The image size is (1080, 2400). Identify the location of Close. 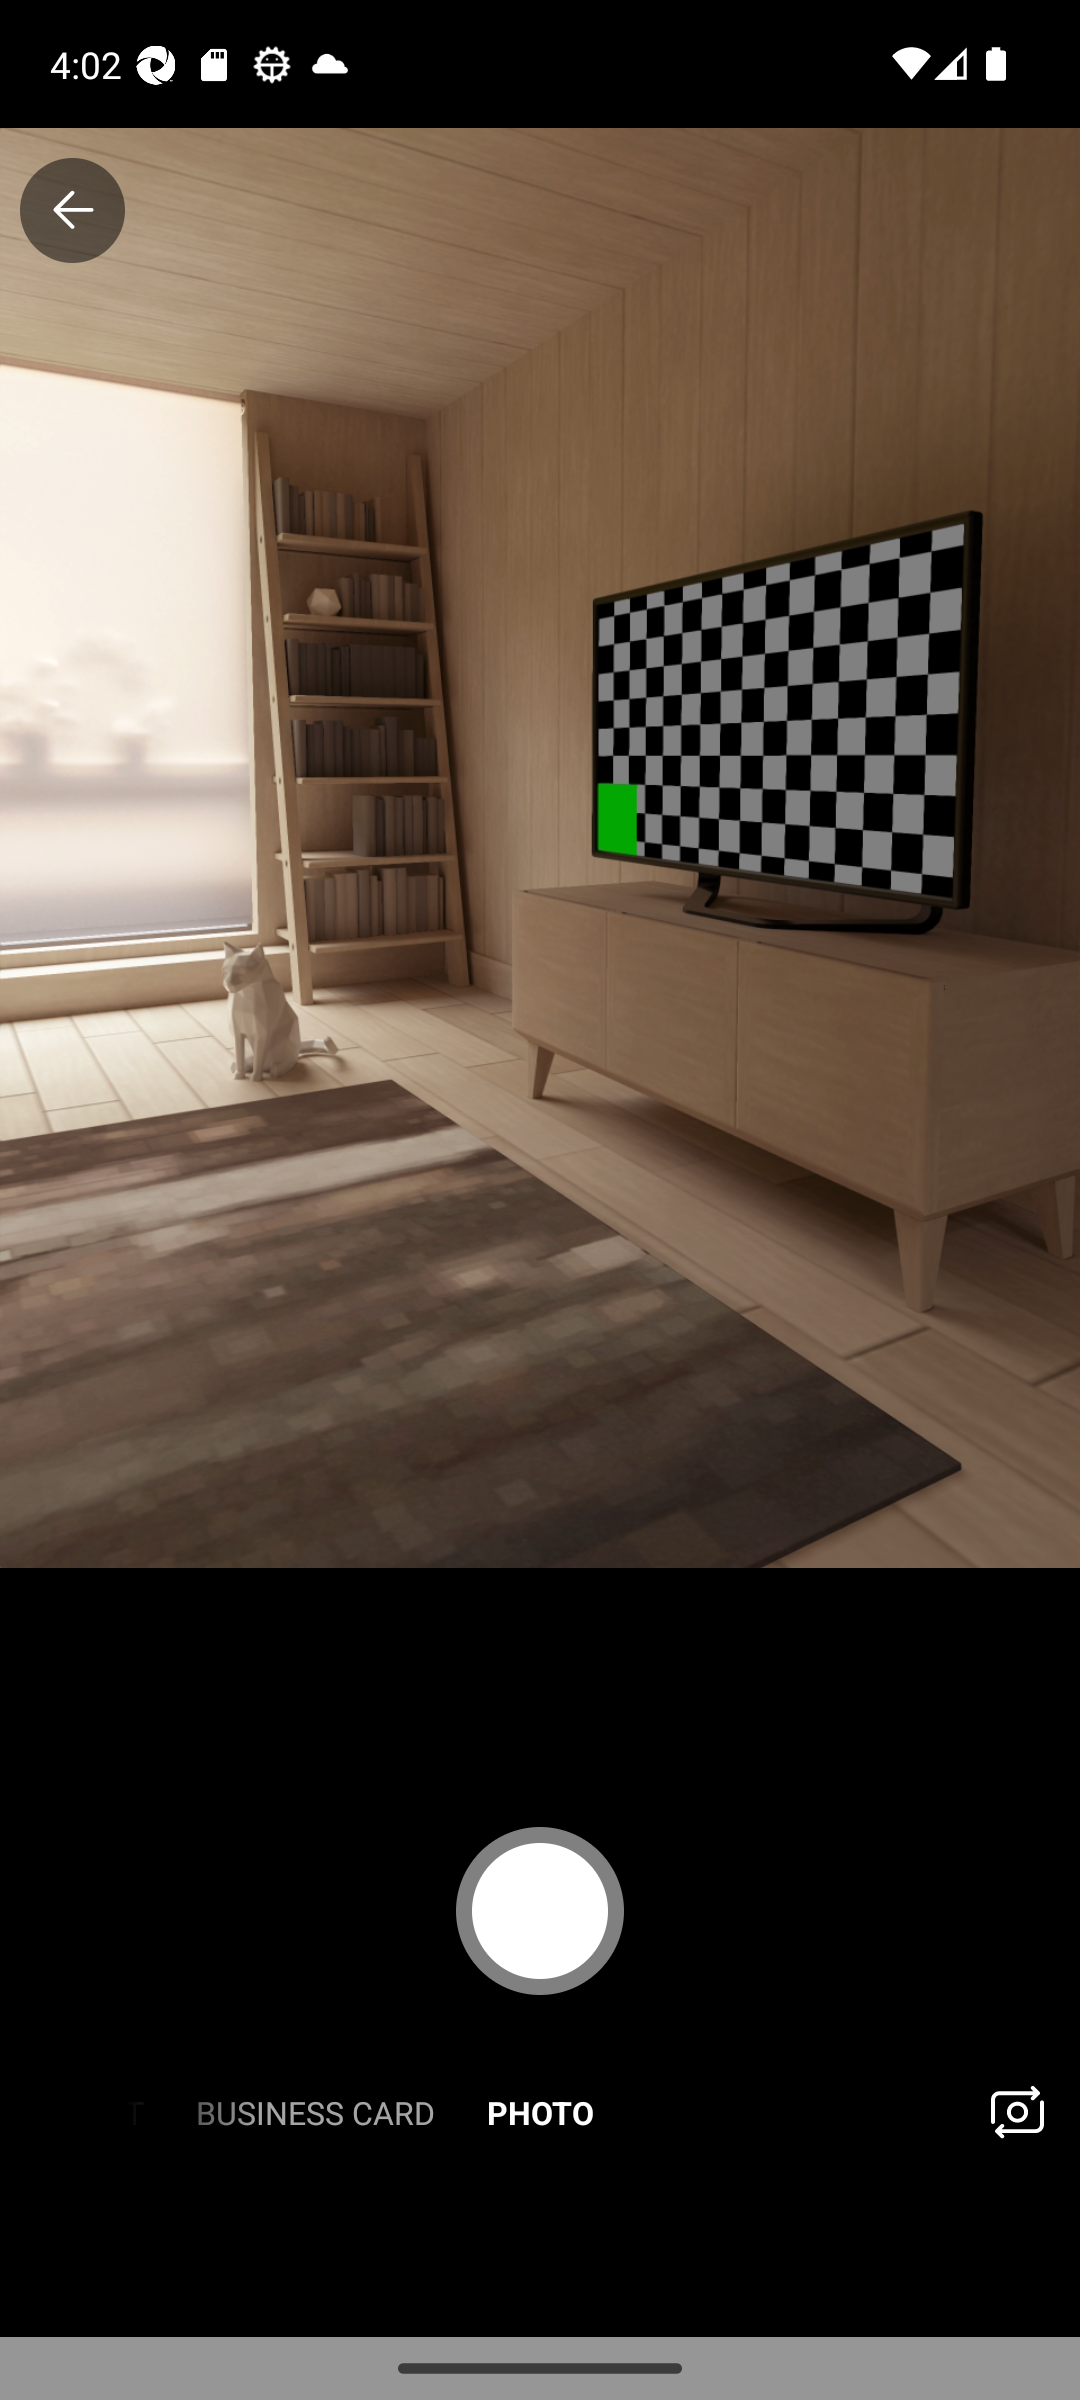
(72, 210).